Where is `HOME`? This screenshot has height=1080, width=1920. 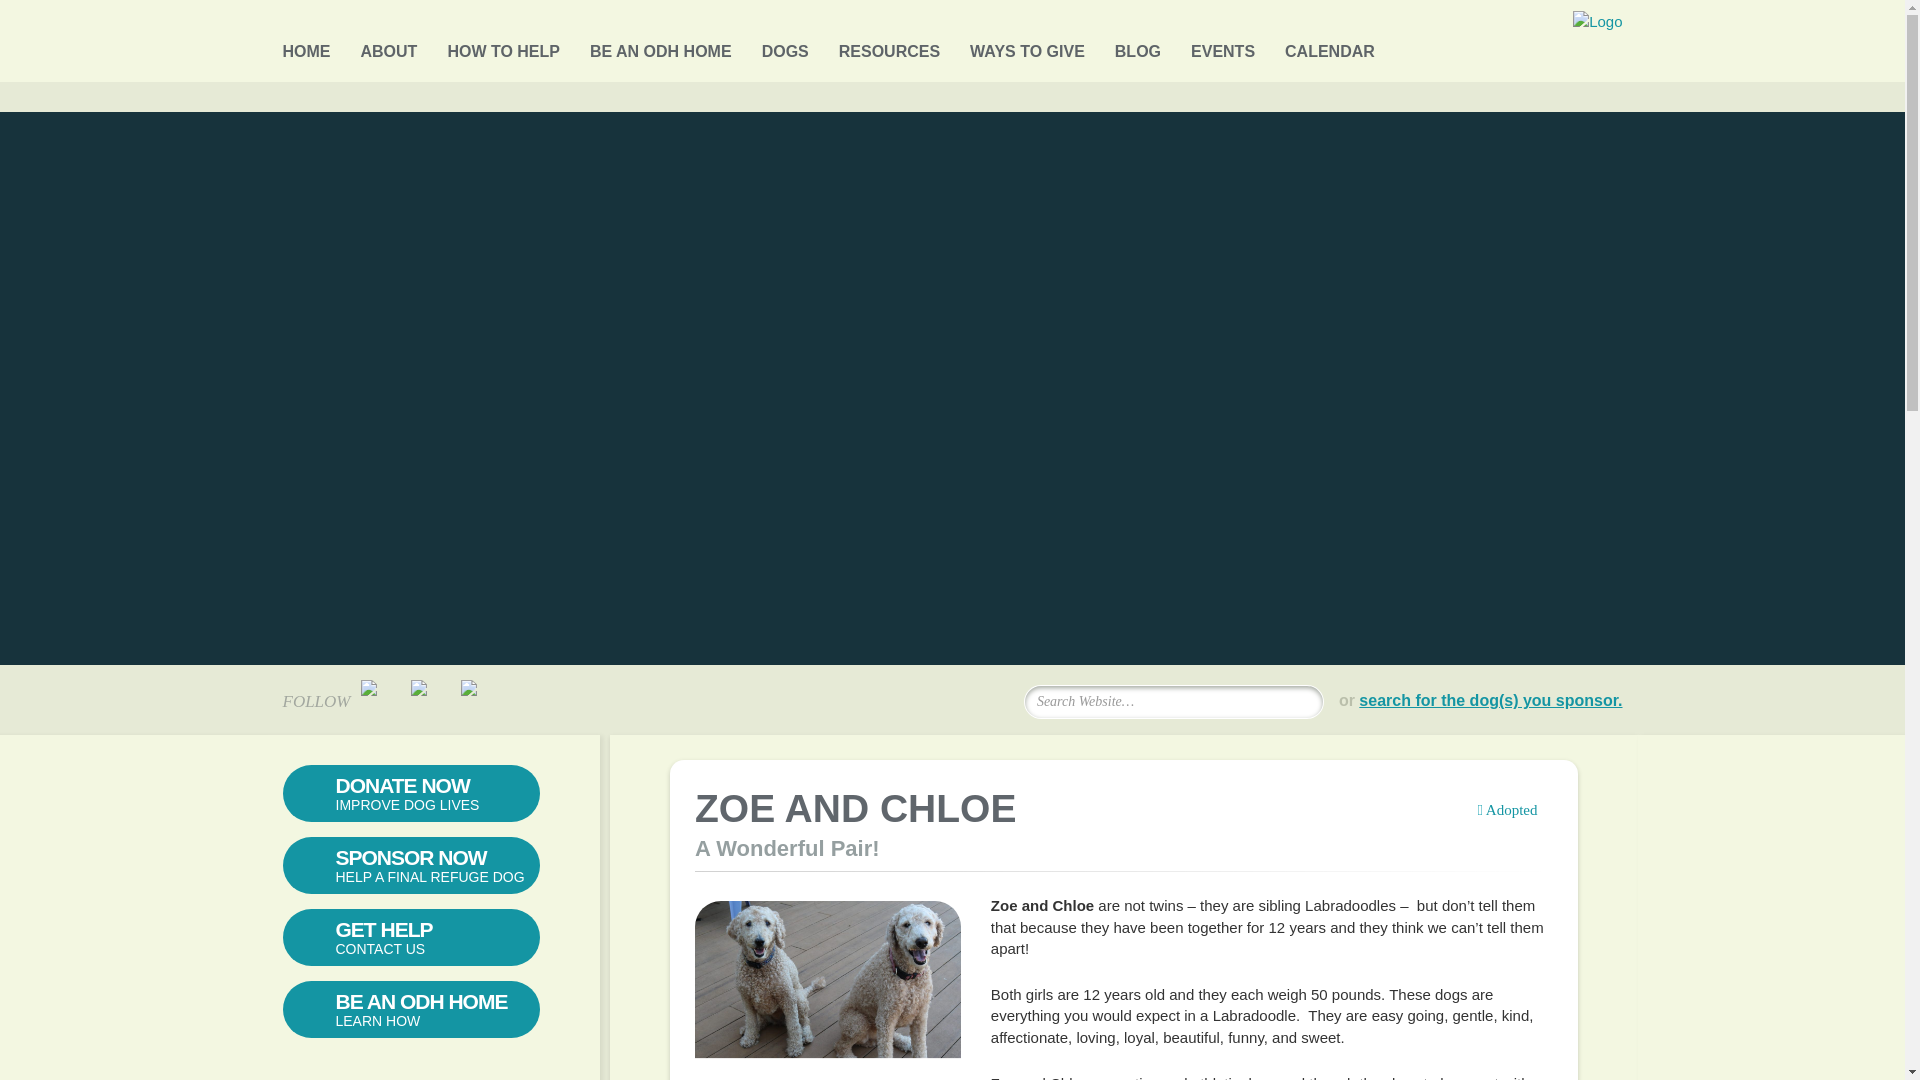 HOME is located at coordinates (306, 46).